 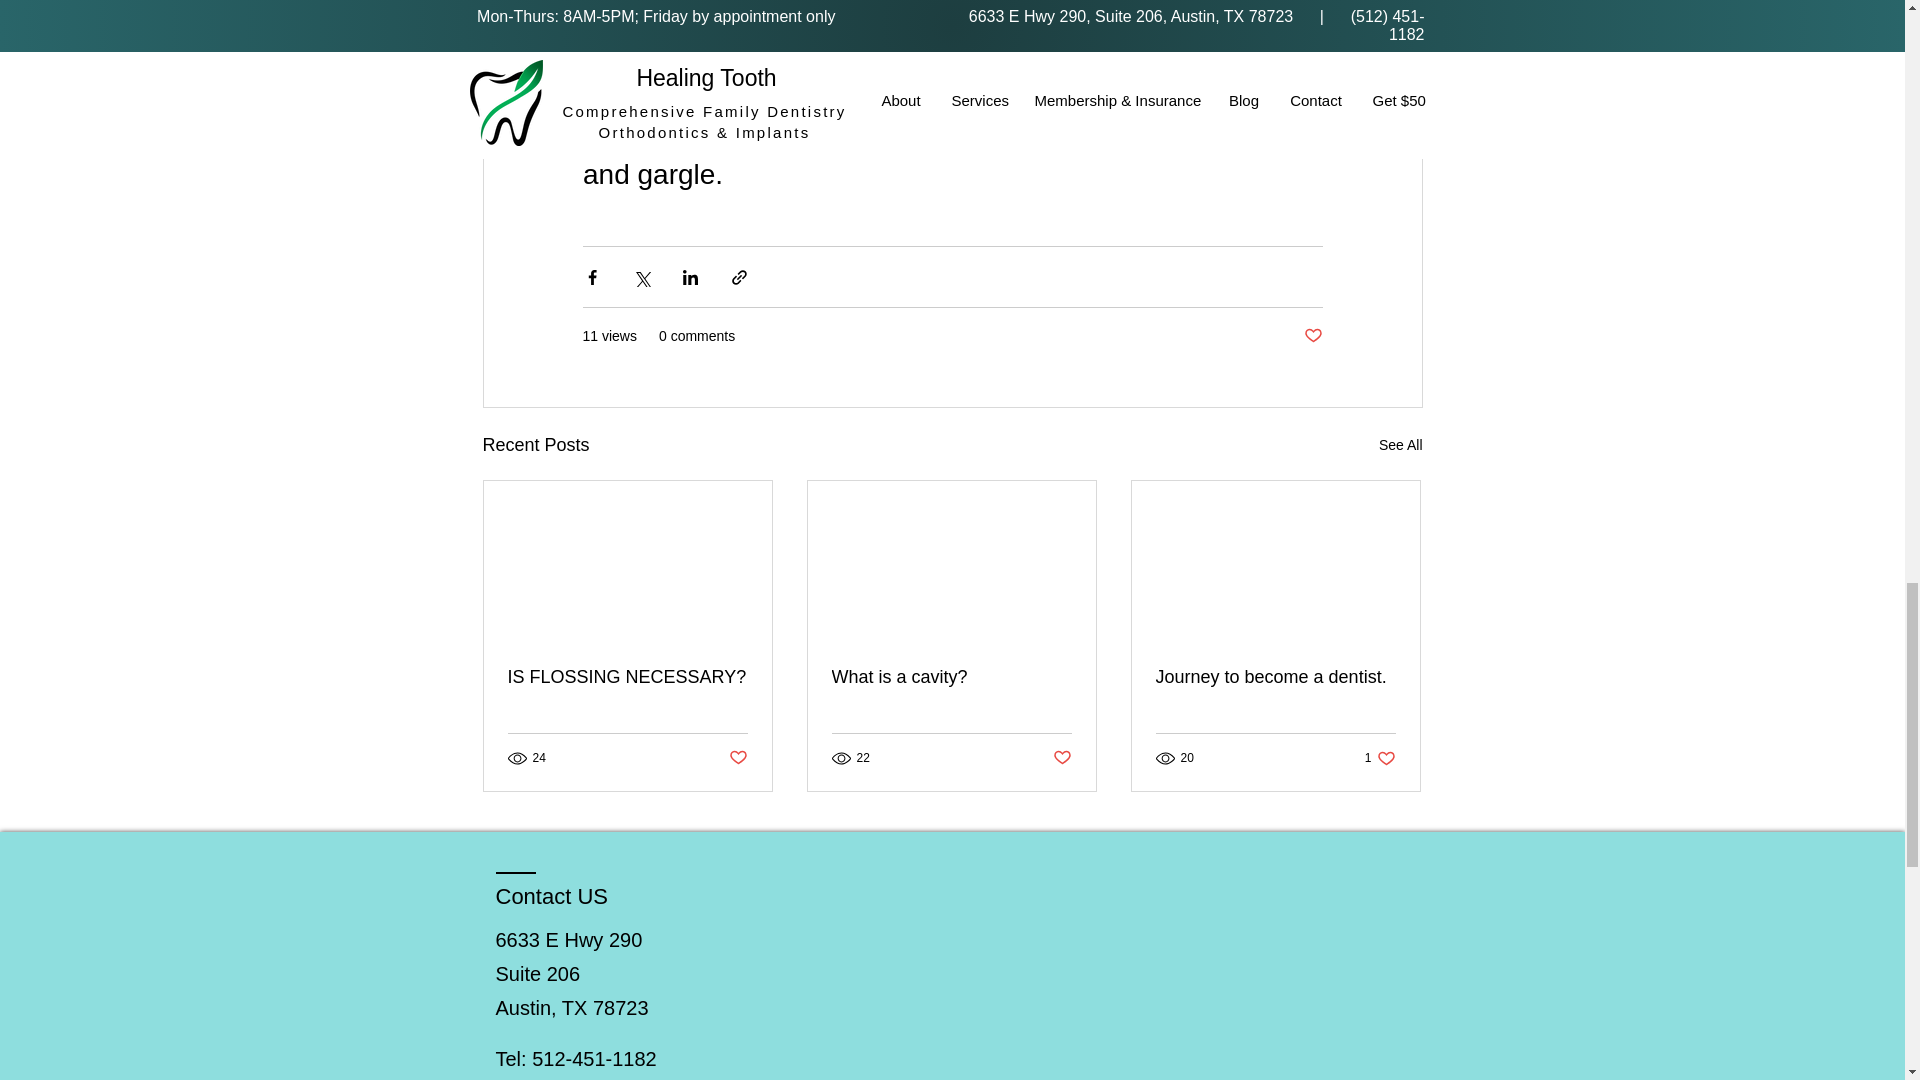 I want to click on Post not marked as liked, so click(x=951, y=677).